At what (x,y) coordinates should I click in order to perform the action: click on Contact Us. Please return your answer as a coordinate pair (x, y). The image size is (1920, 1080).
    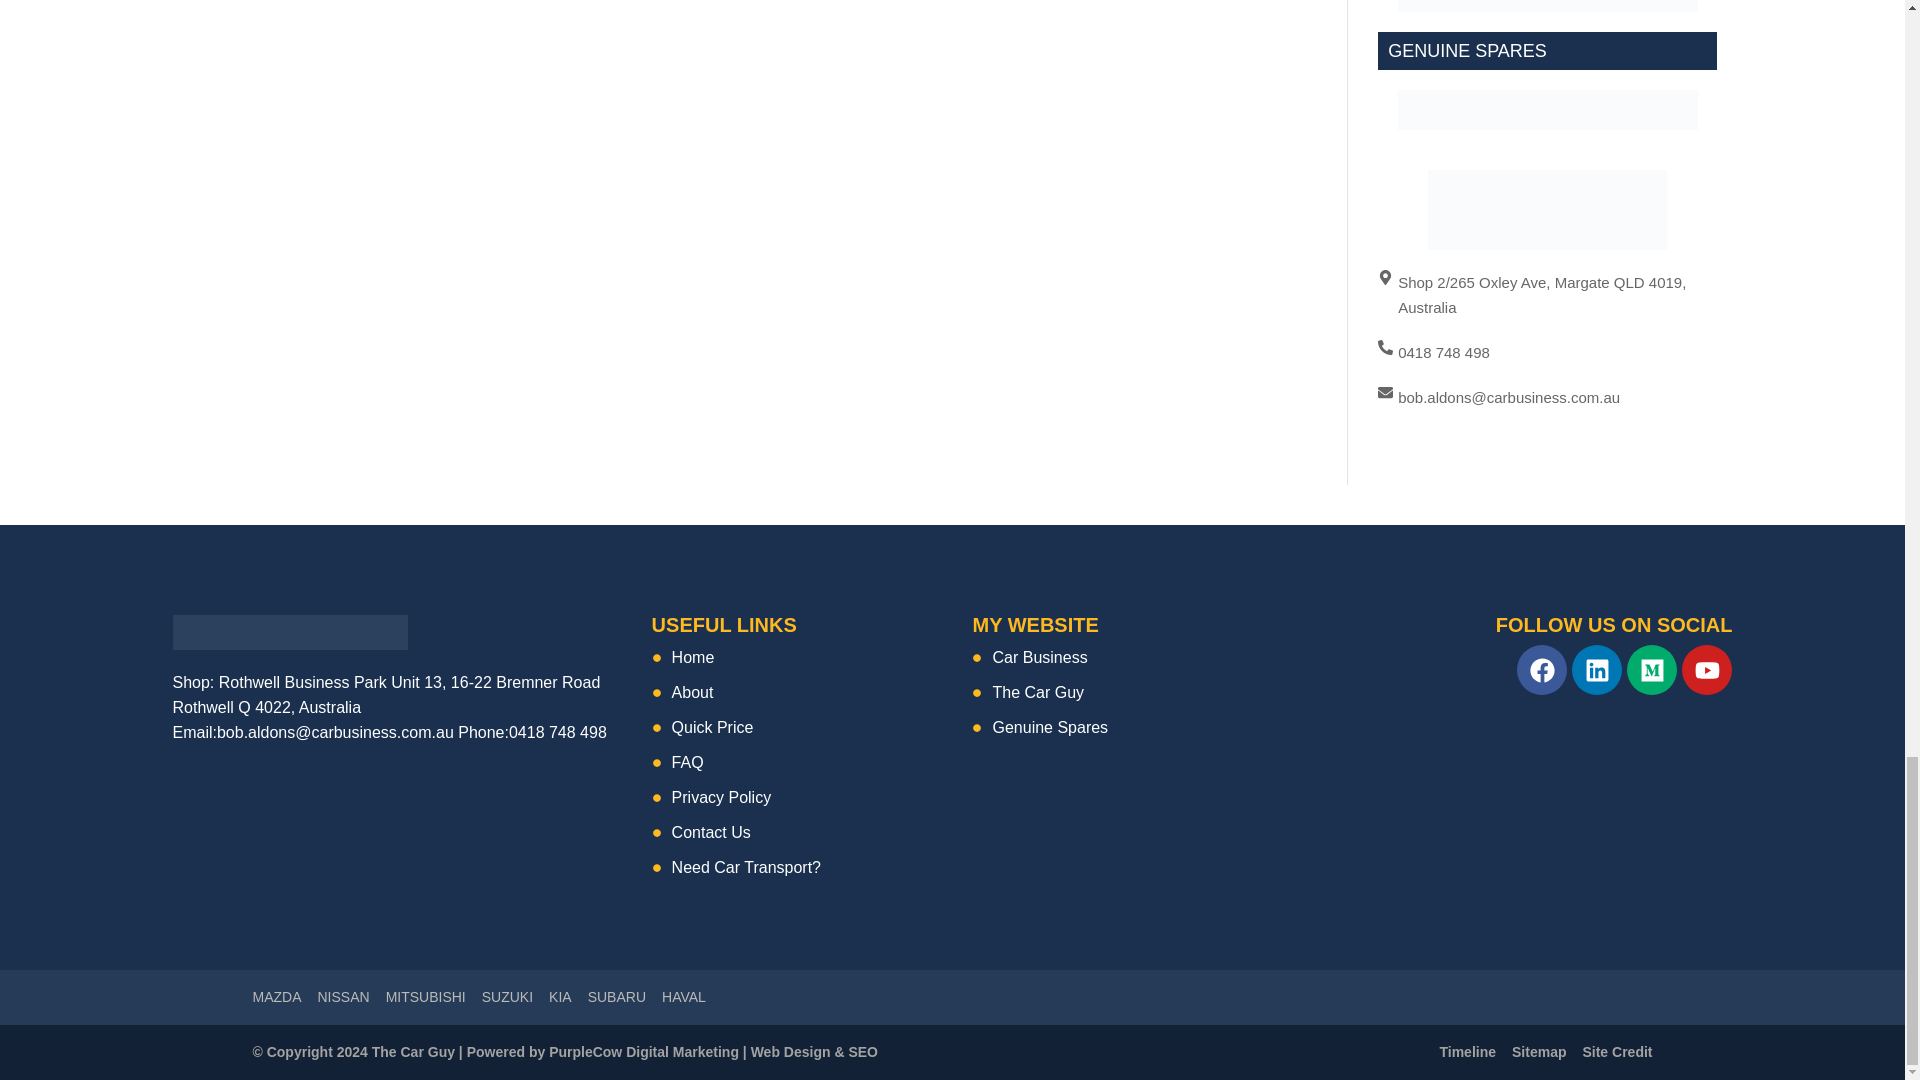
    Looking at the image, I should click on (792, 832).